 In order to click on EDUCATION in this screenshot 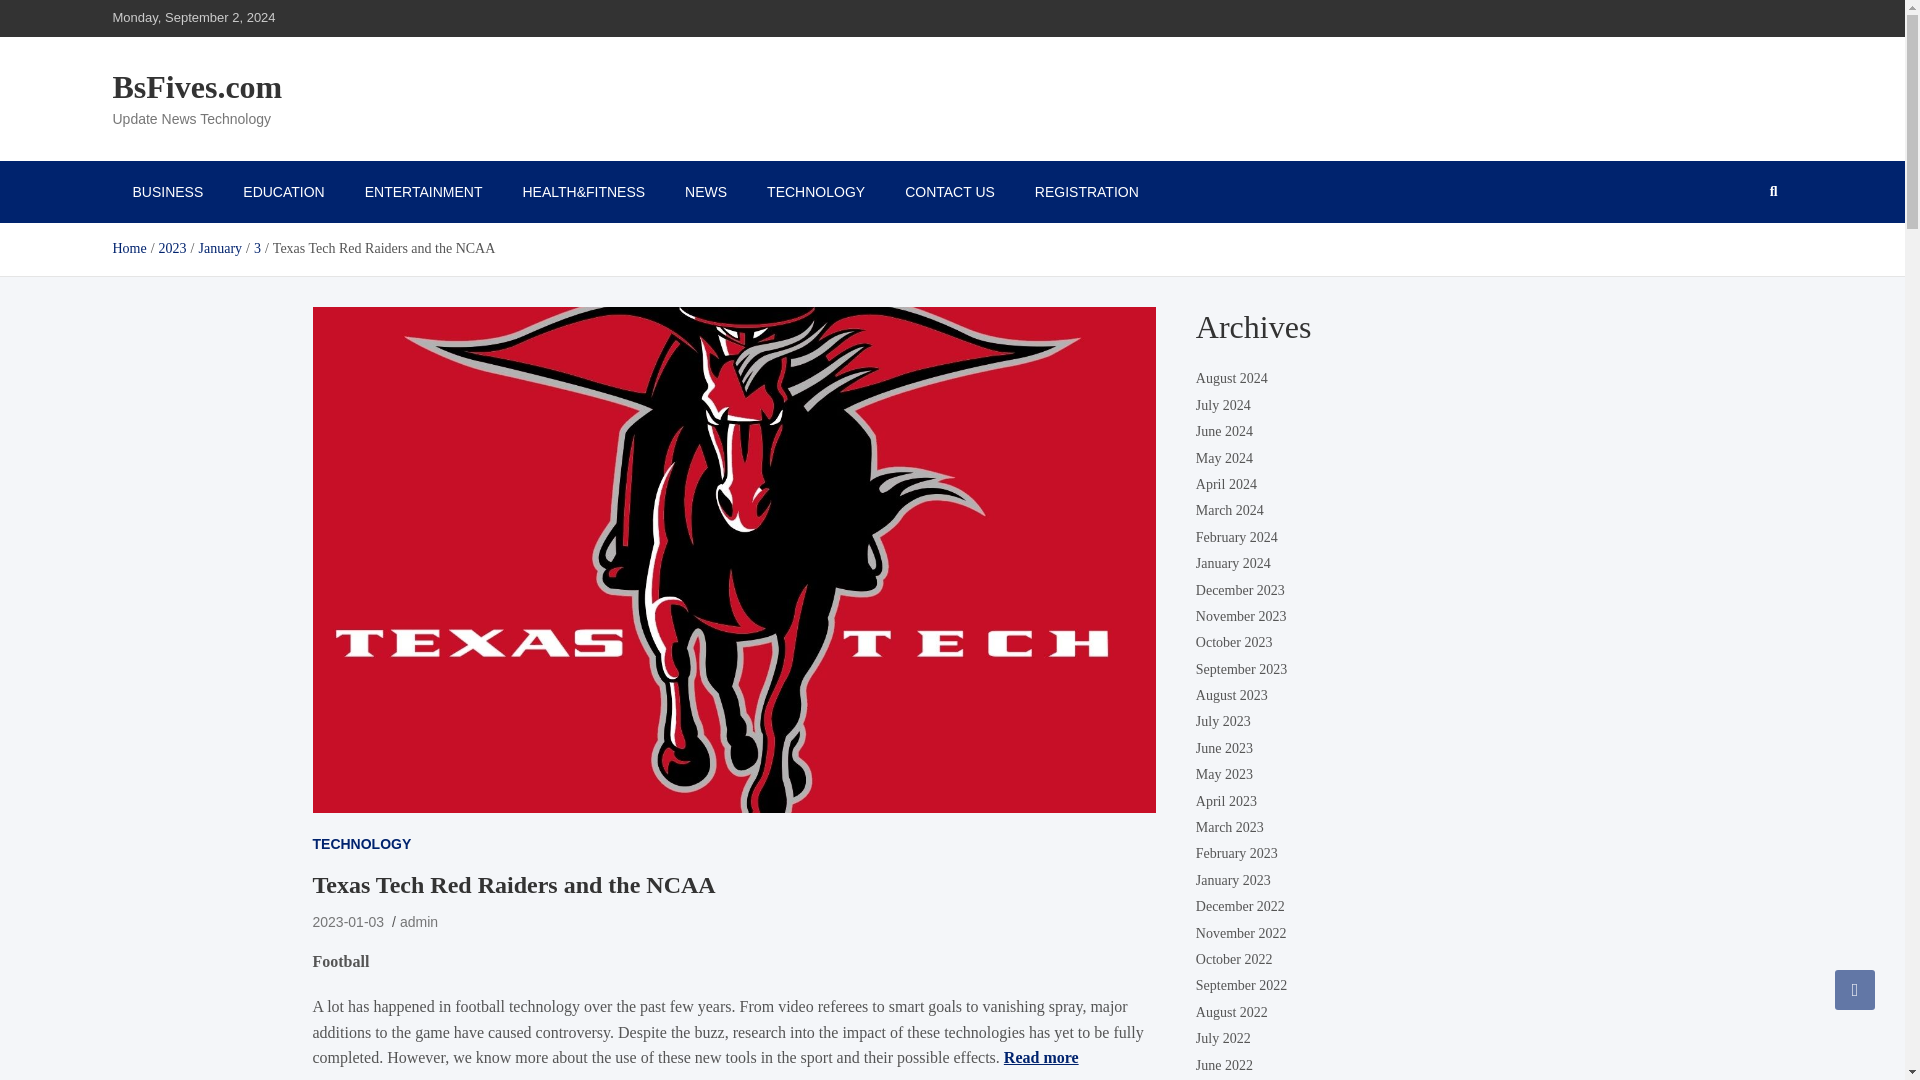, I will do `click(282, 191)`.